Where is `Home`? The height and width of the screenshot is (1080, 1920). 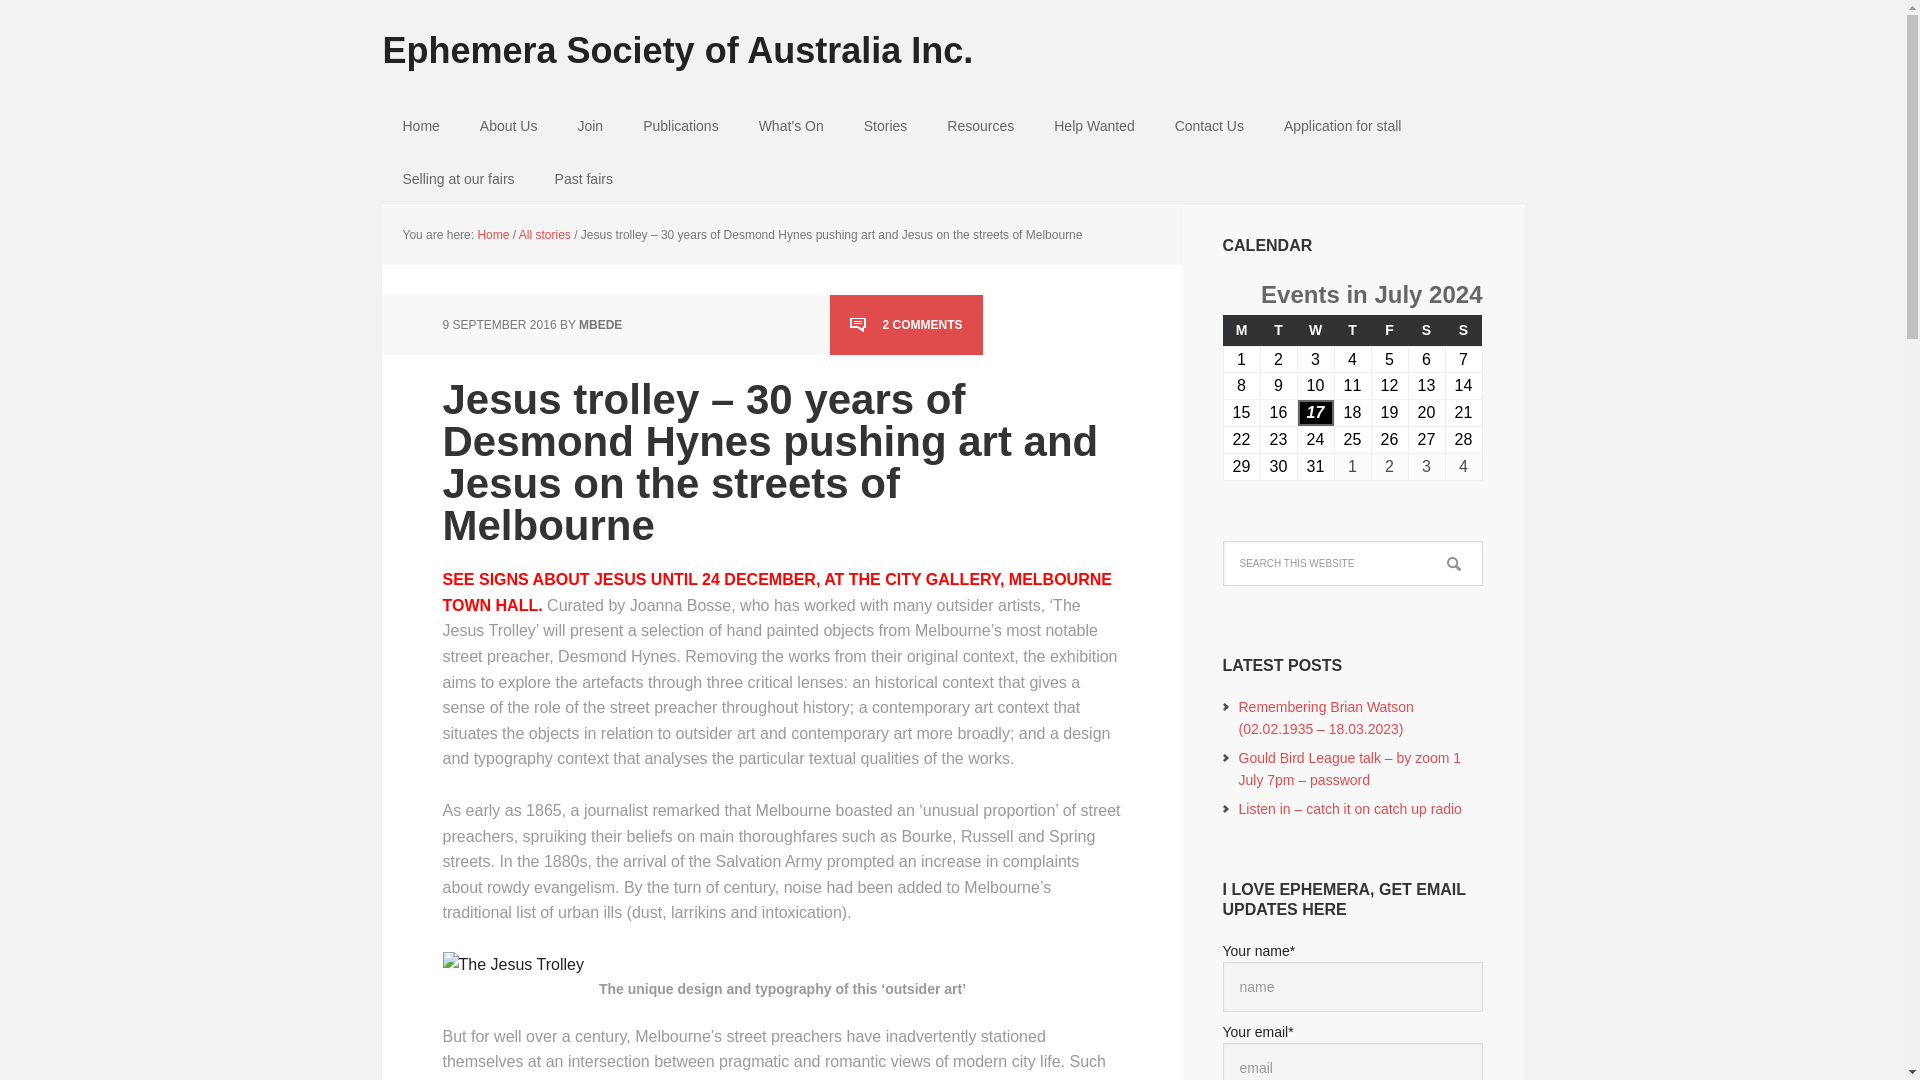
Home is located at coordinates (492, 234).